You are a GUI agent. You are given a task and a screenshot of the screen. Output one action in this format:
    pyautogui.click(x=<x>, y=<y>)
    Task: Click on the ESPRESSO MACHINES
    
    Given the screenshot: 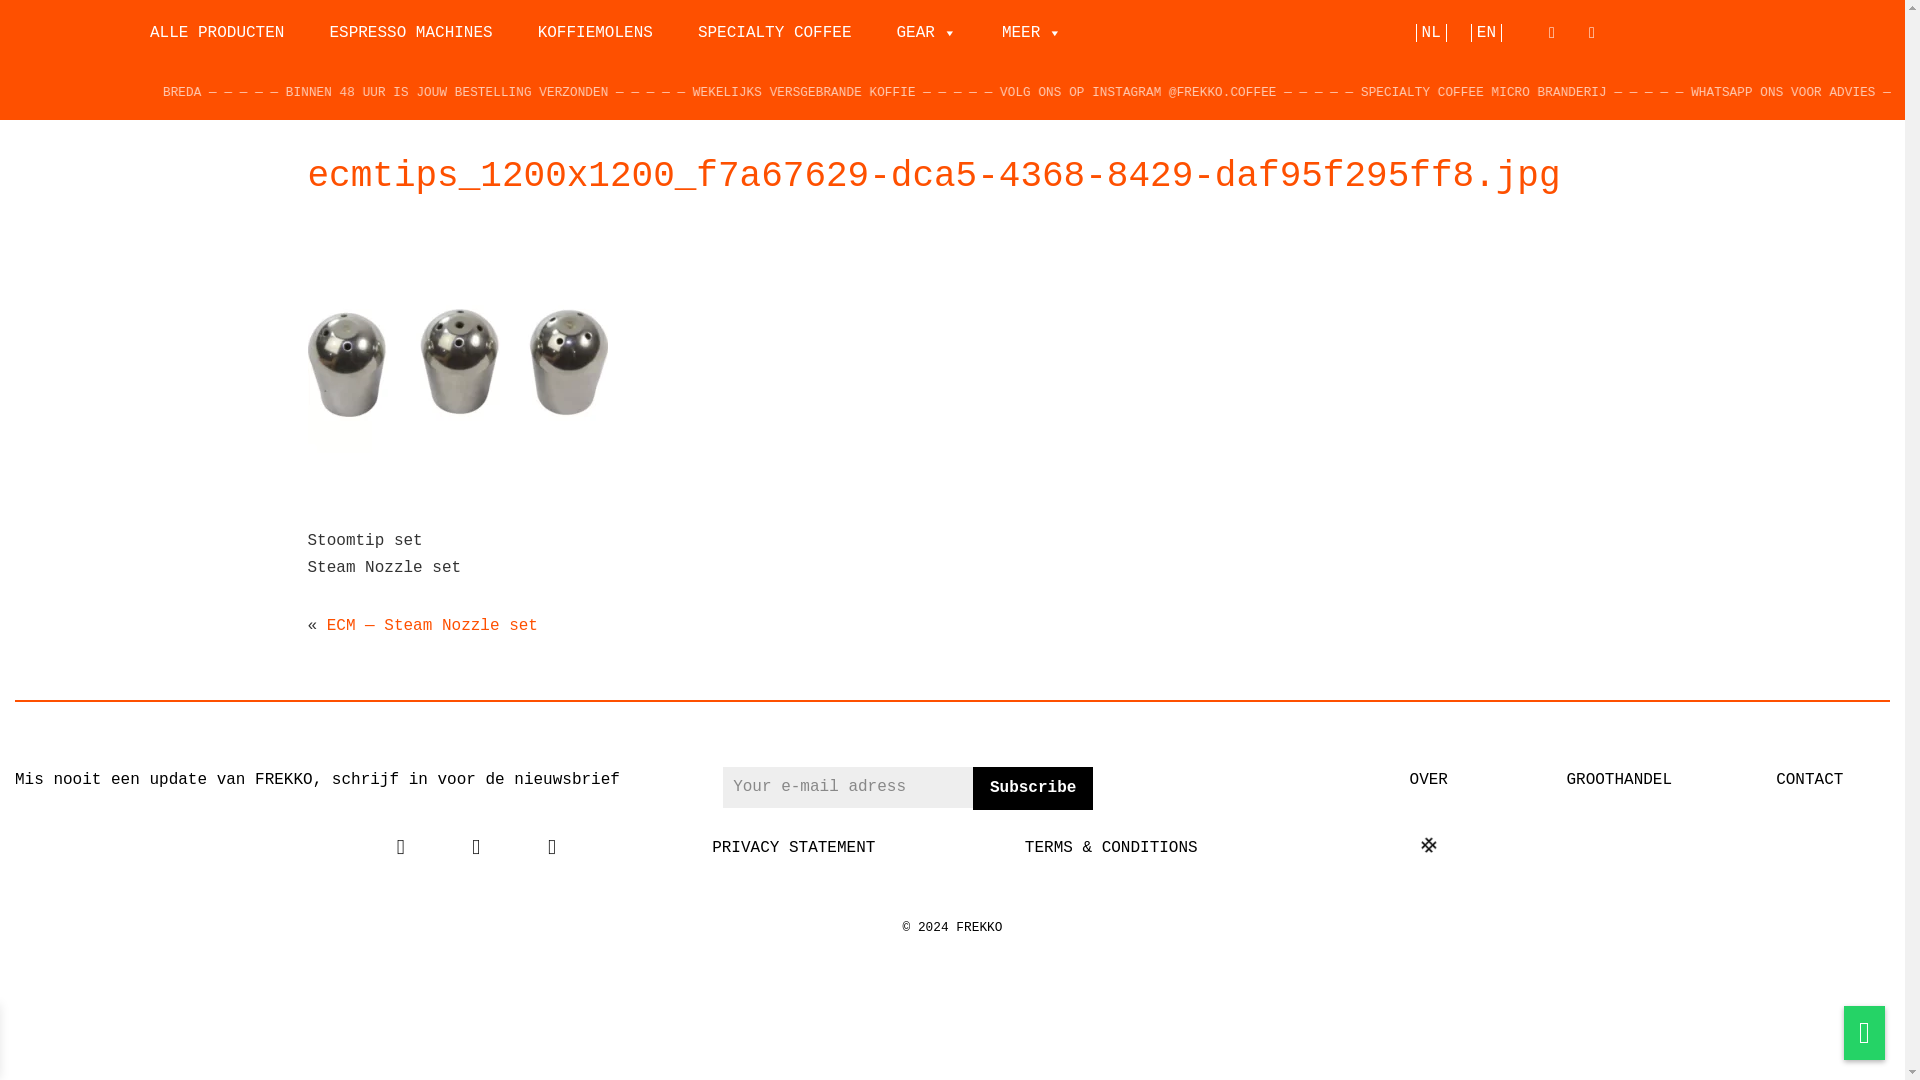 What is the action you would take?
    pyautogui.click(x=410, y=31)
    